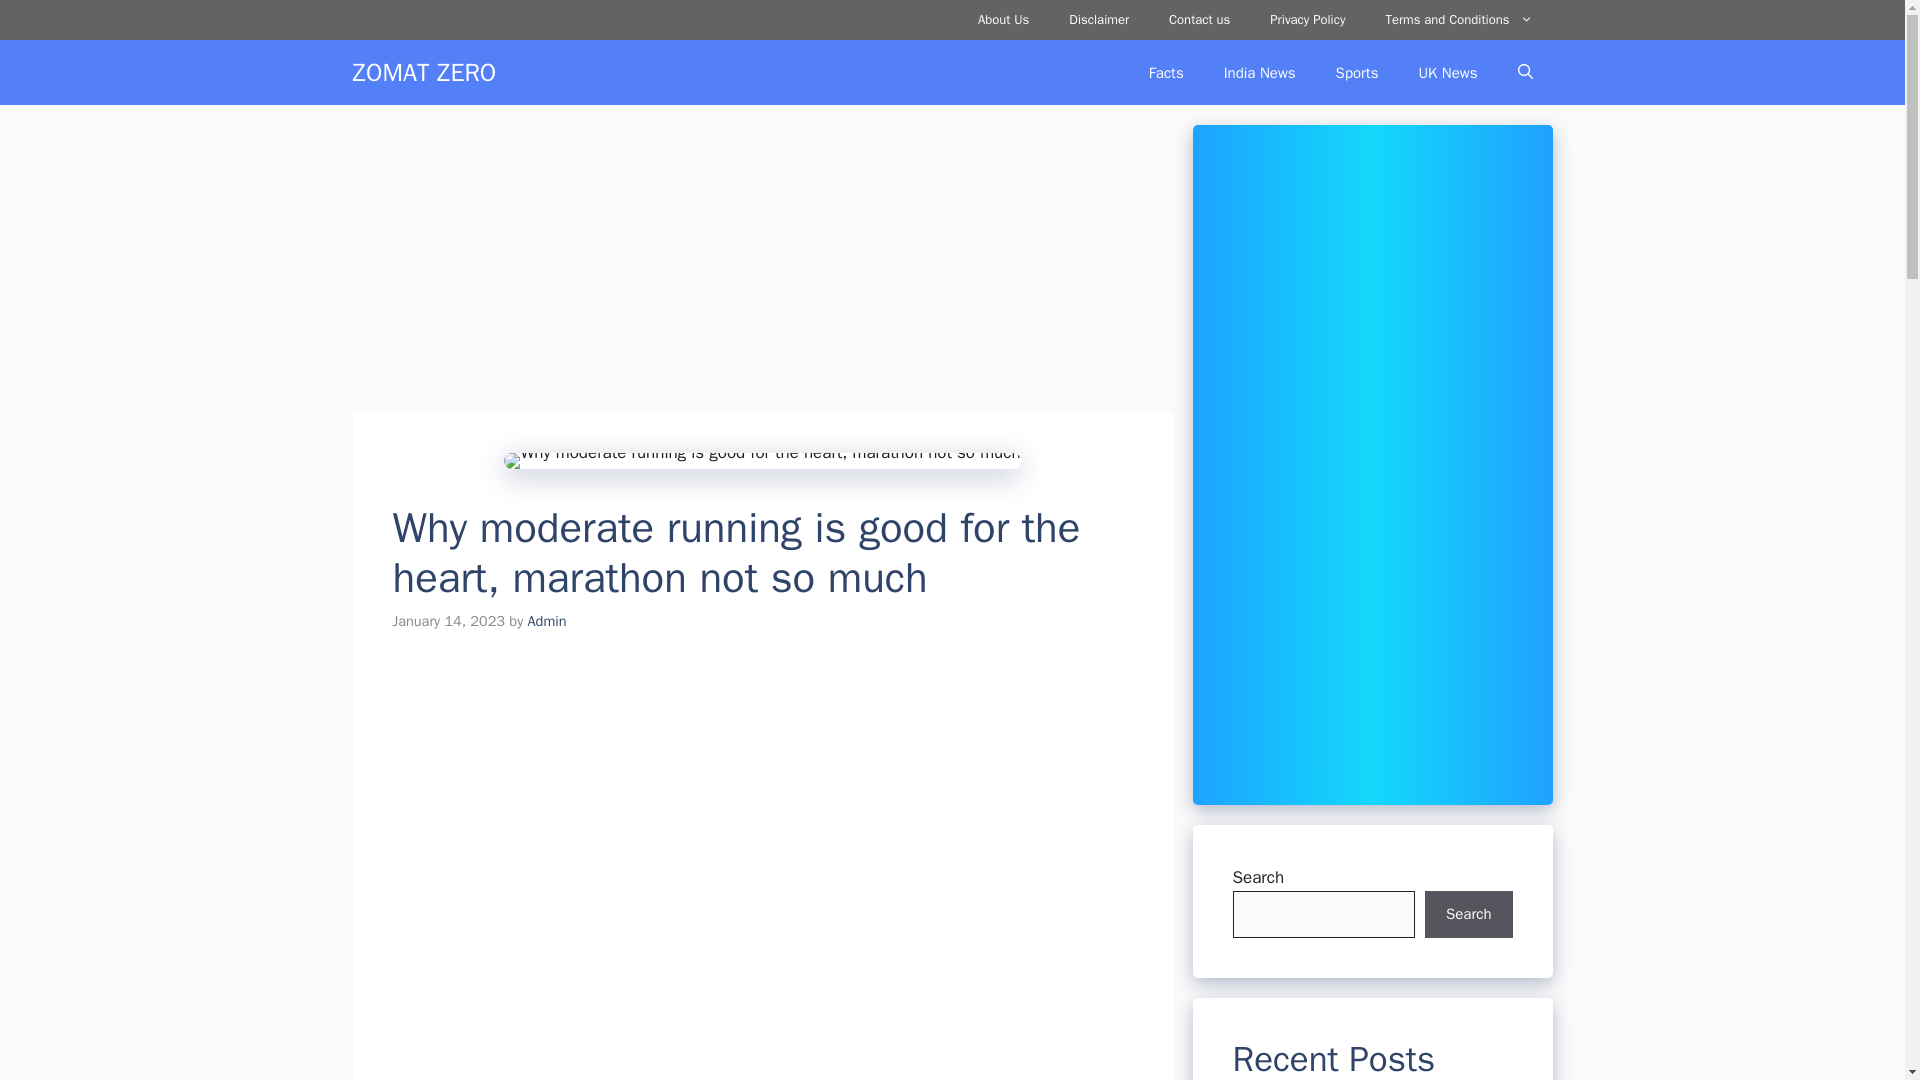  What do you see at coordinates (1357, 72) in the screenshot?
I see `Sports` at bounding box center [1357, 72].